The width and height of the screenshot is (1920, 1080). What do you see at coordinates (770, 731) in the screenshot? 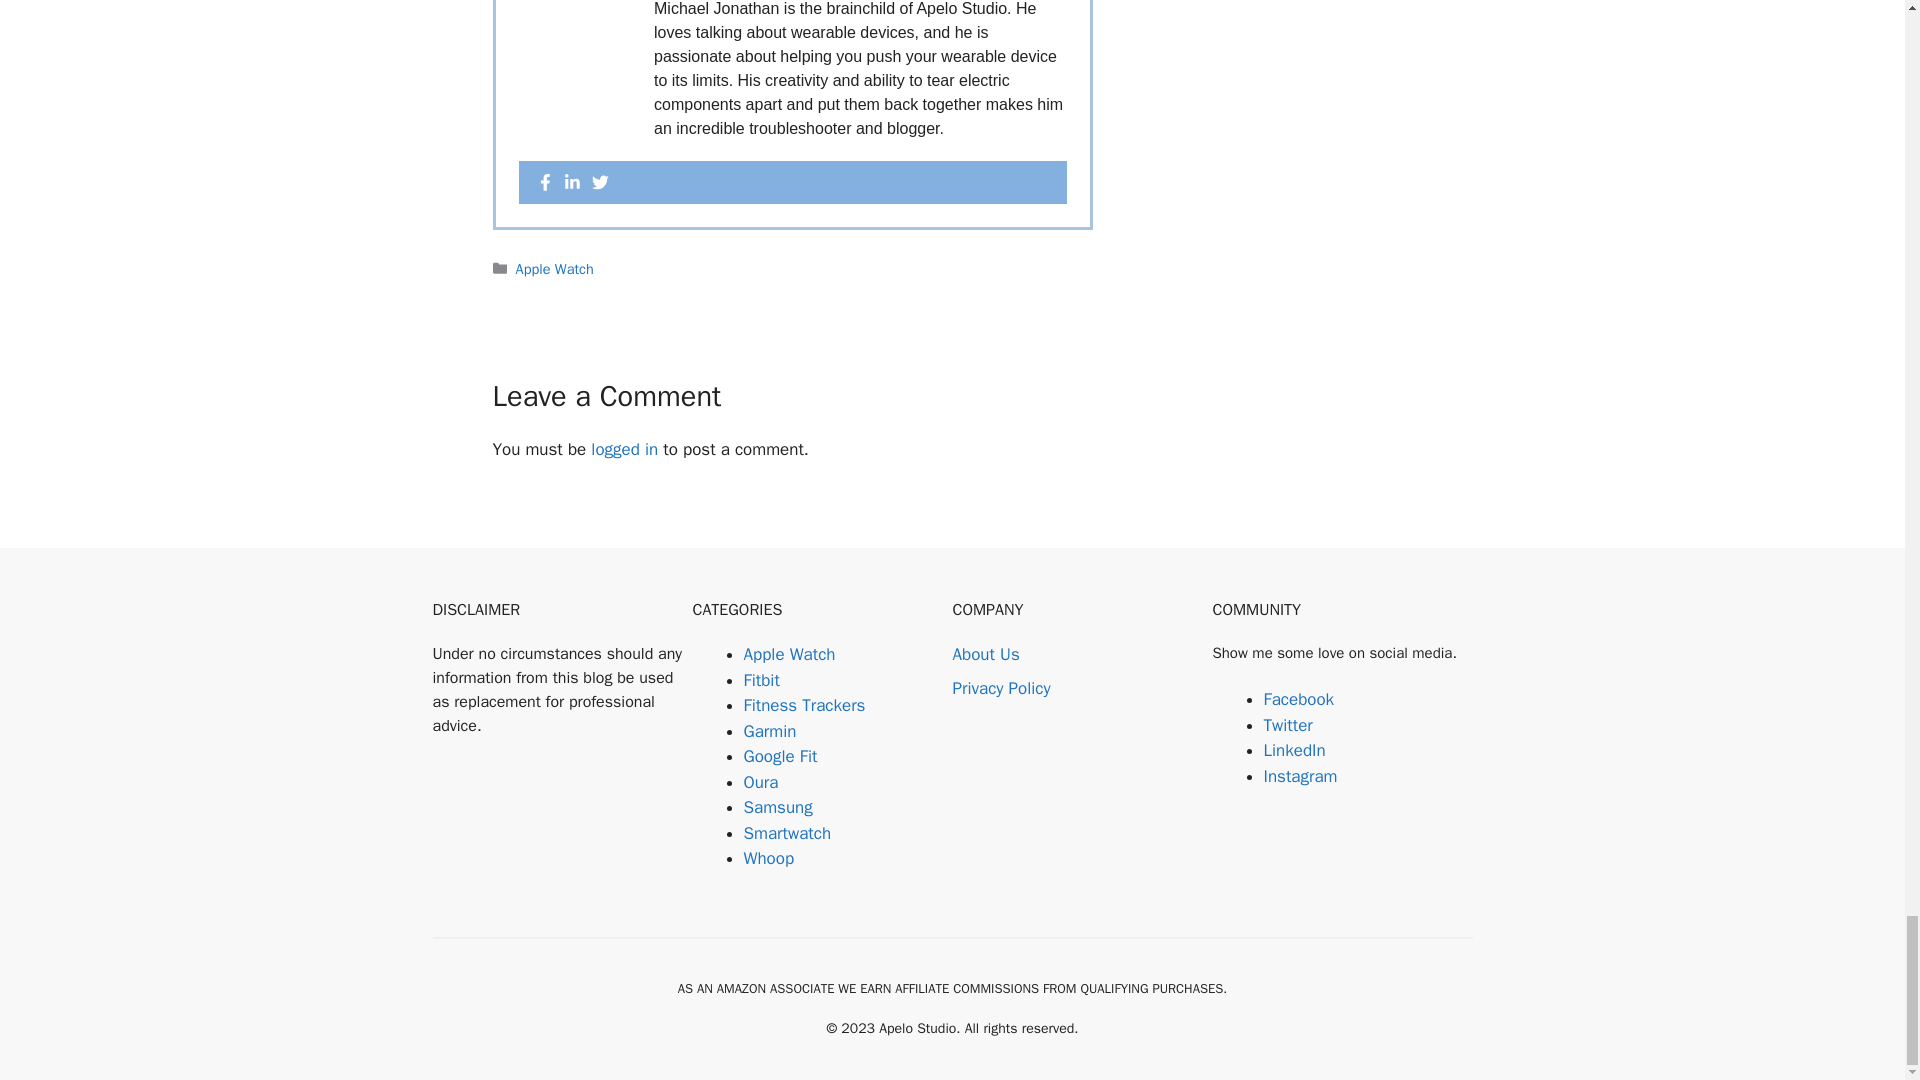
I see `Garmin` at bounding box center [770, 731].